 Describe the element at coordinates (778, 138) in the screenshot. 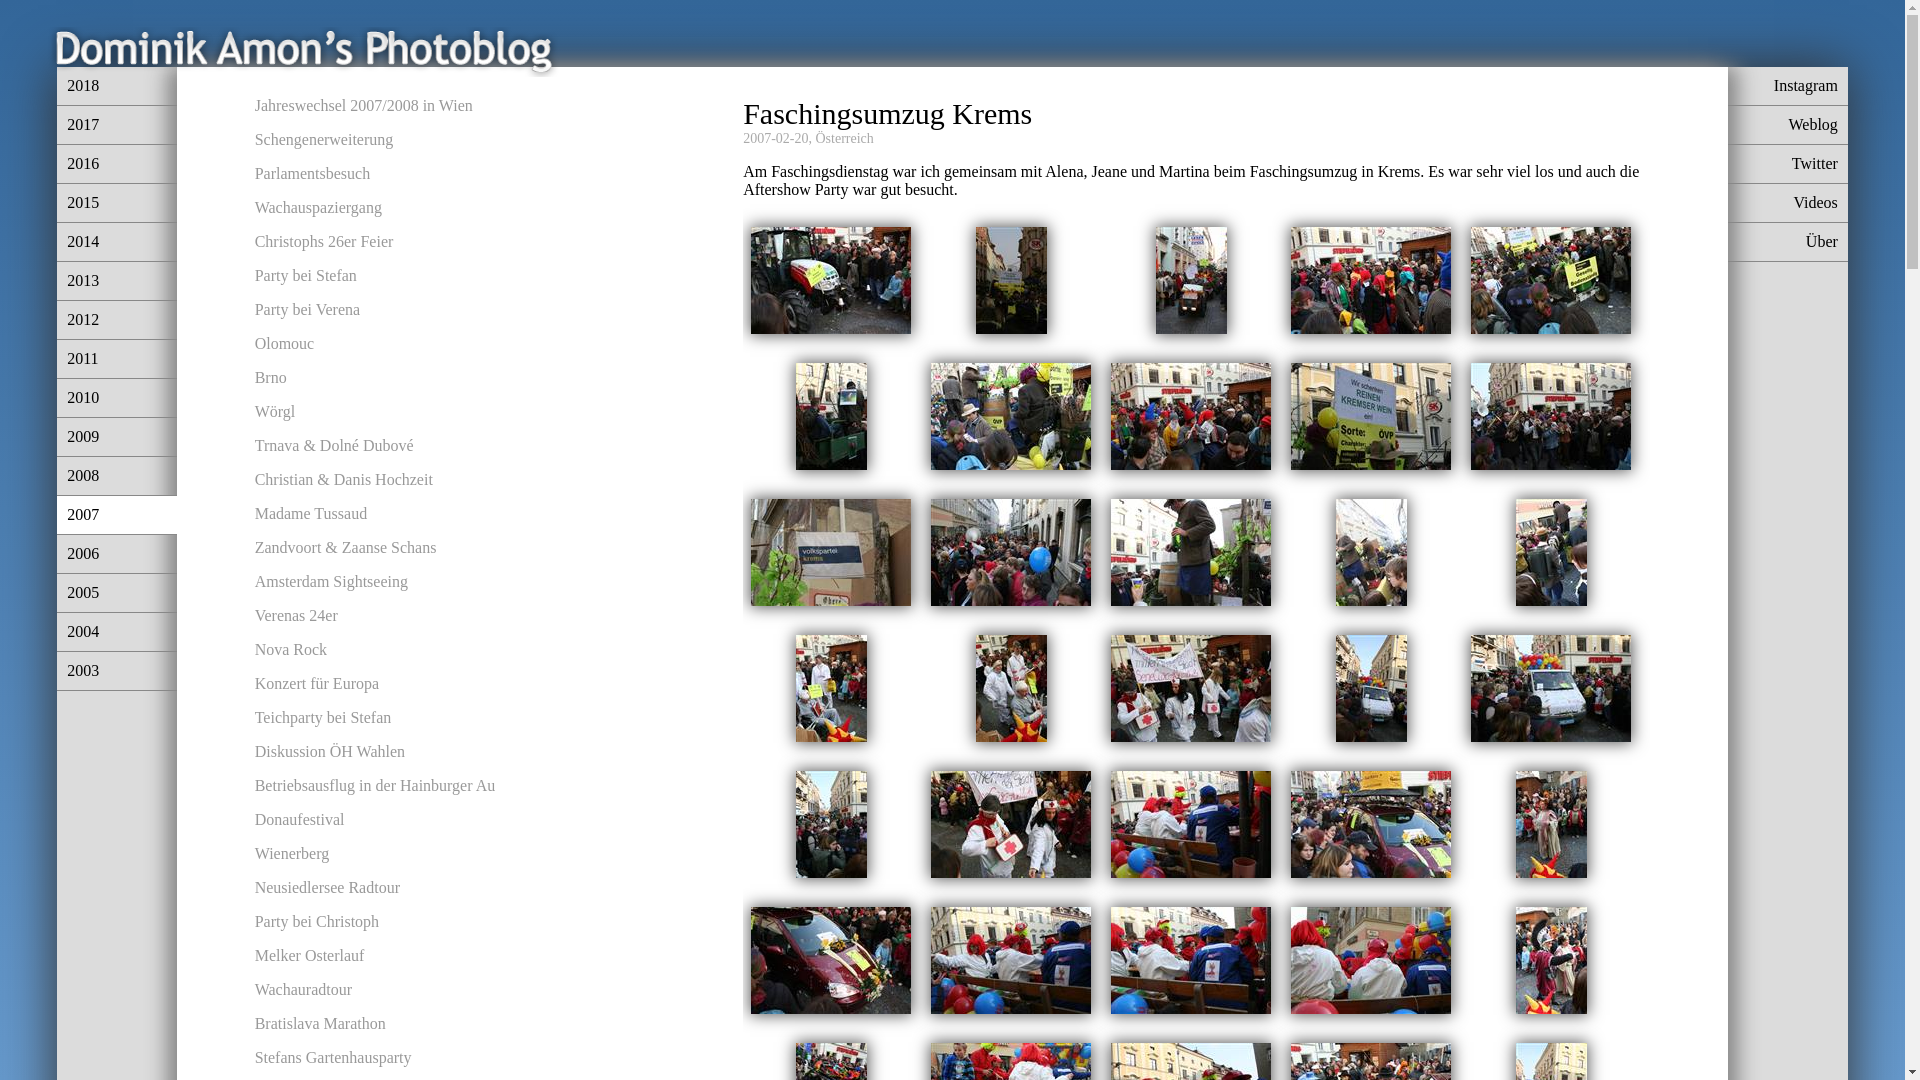

I see `2007-02-20,` at that location.